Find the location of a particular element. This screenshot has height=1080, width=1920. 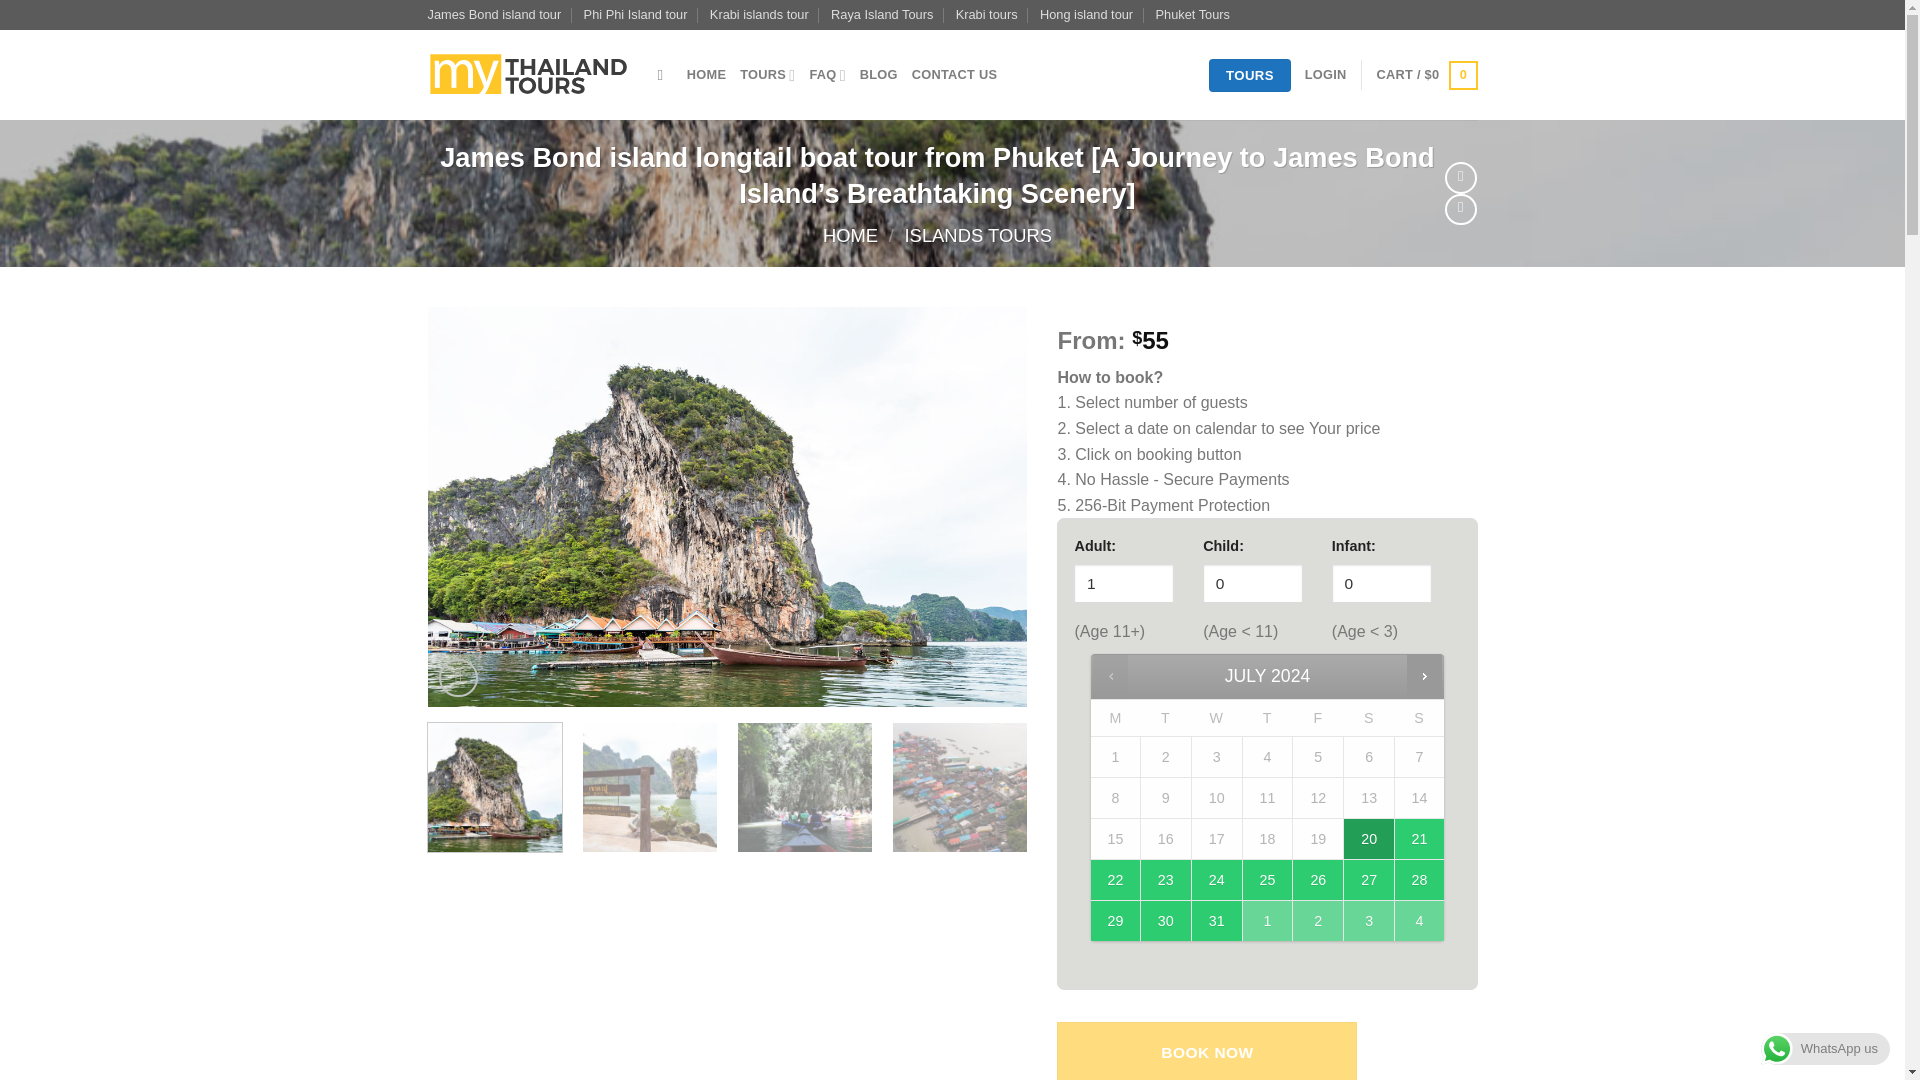

FAQ is located at coordinates (826, 75).